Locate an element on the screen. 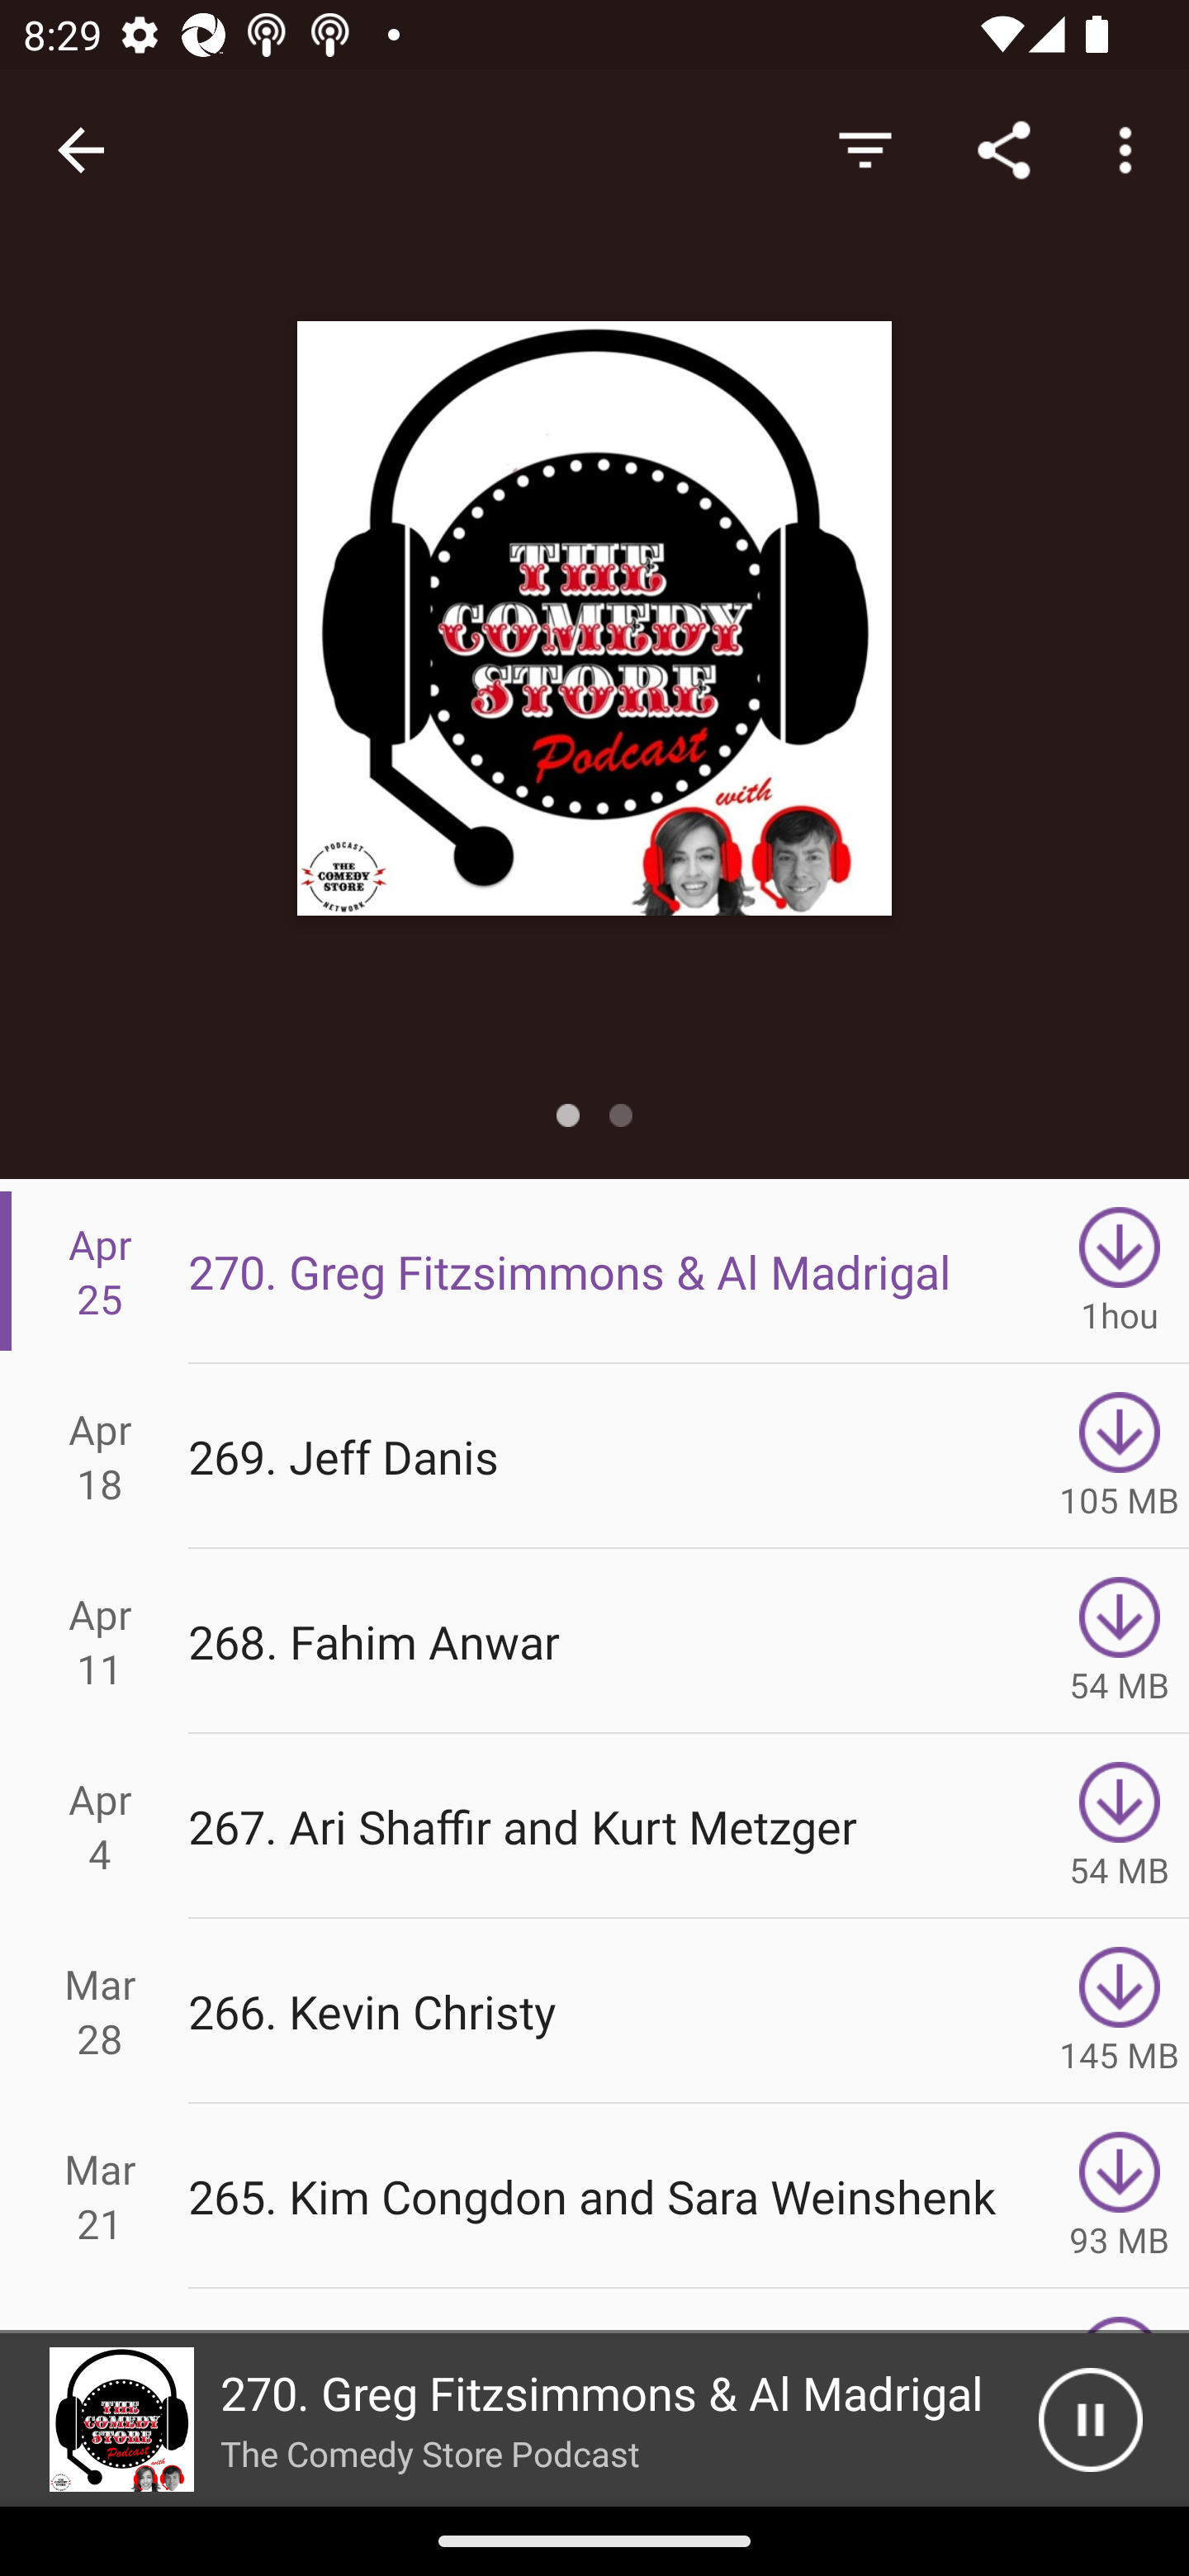  Share Link is located at coordinates (1004, 149).